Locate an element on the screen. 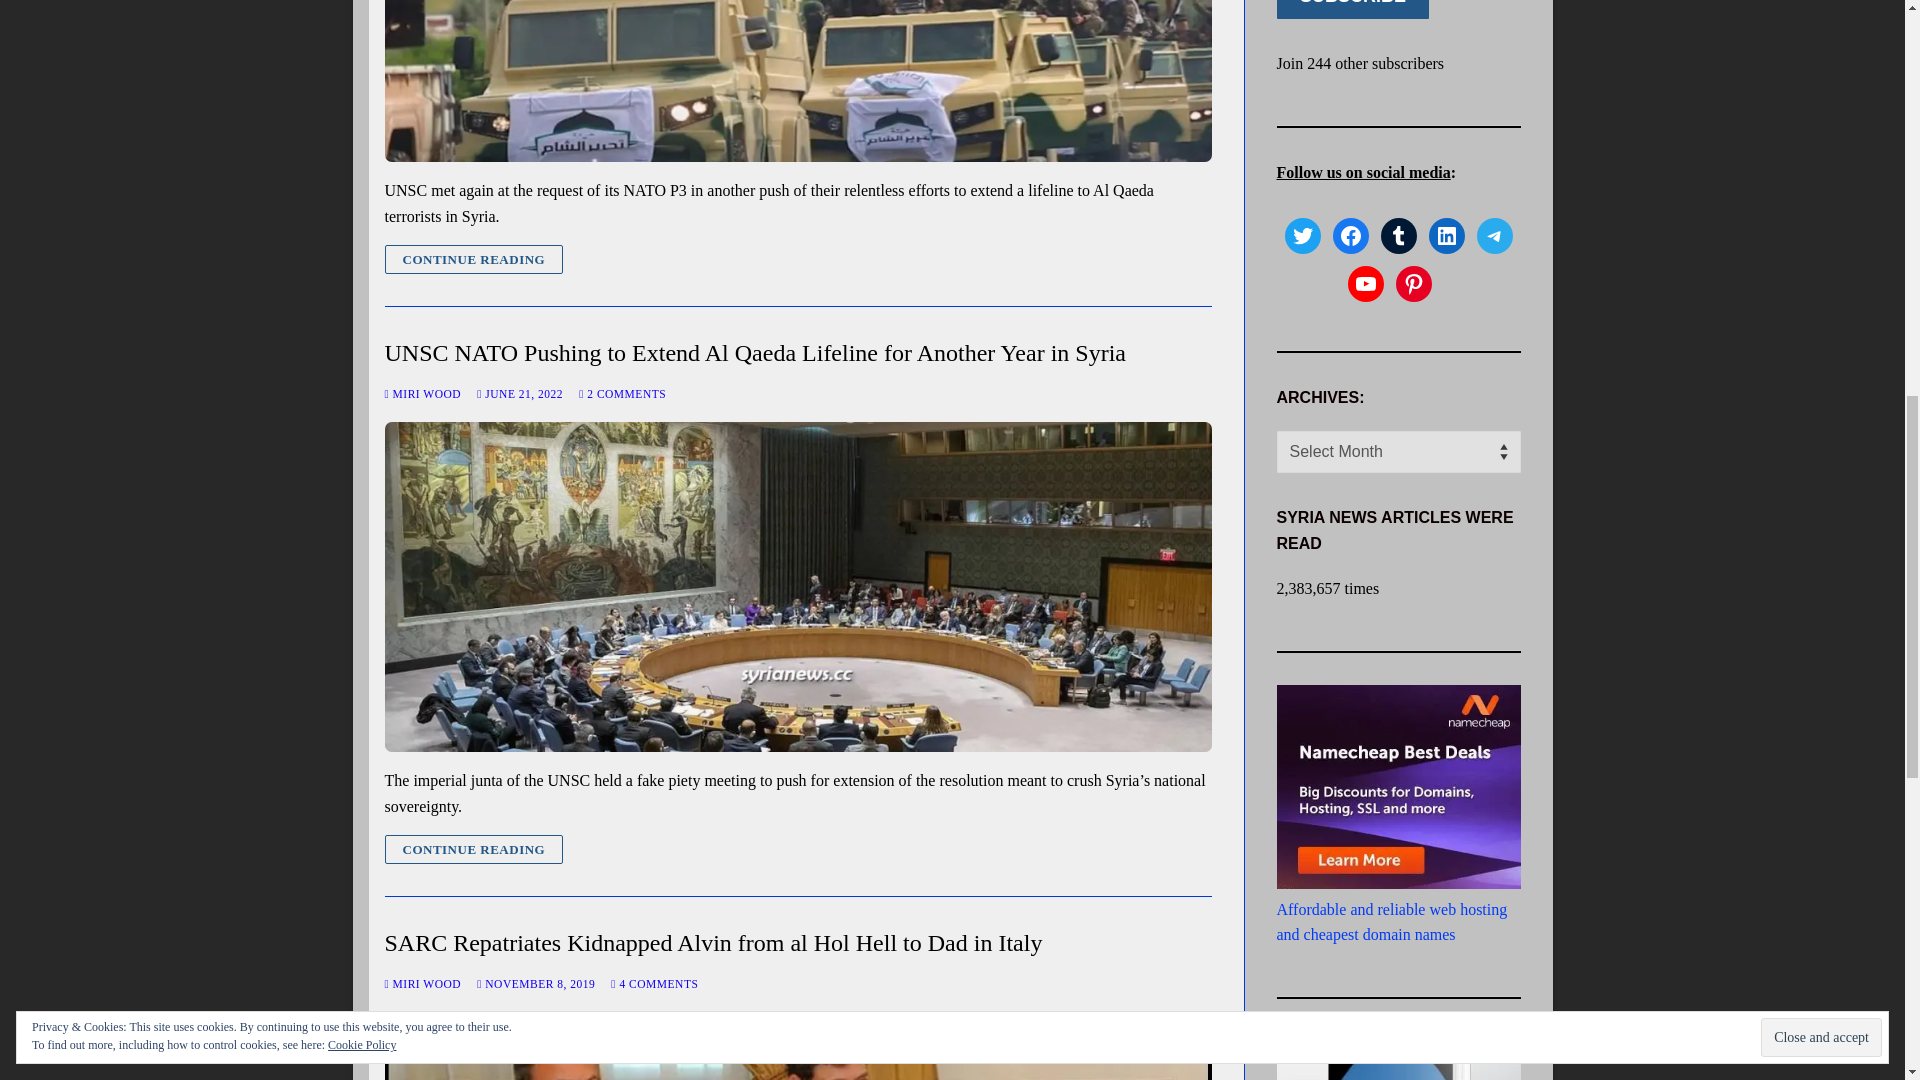 Image resolution: width=1920 pixels, height=1080 pixels. Twitter is located at coordinates (1302, 236).